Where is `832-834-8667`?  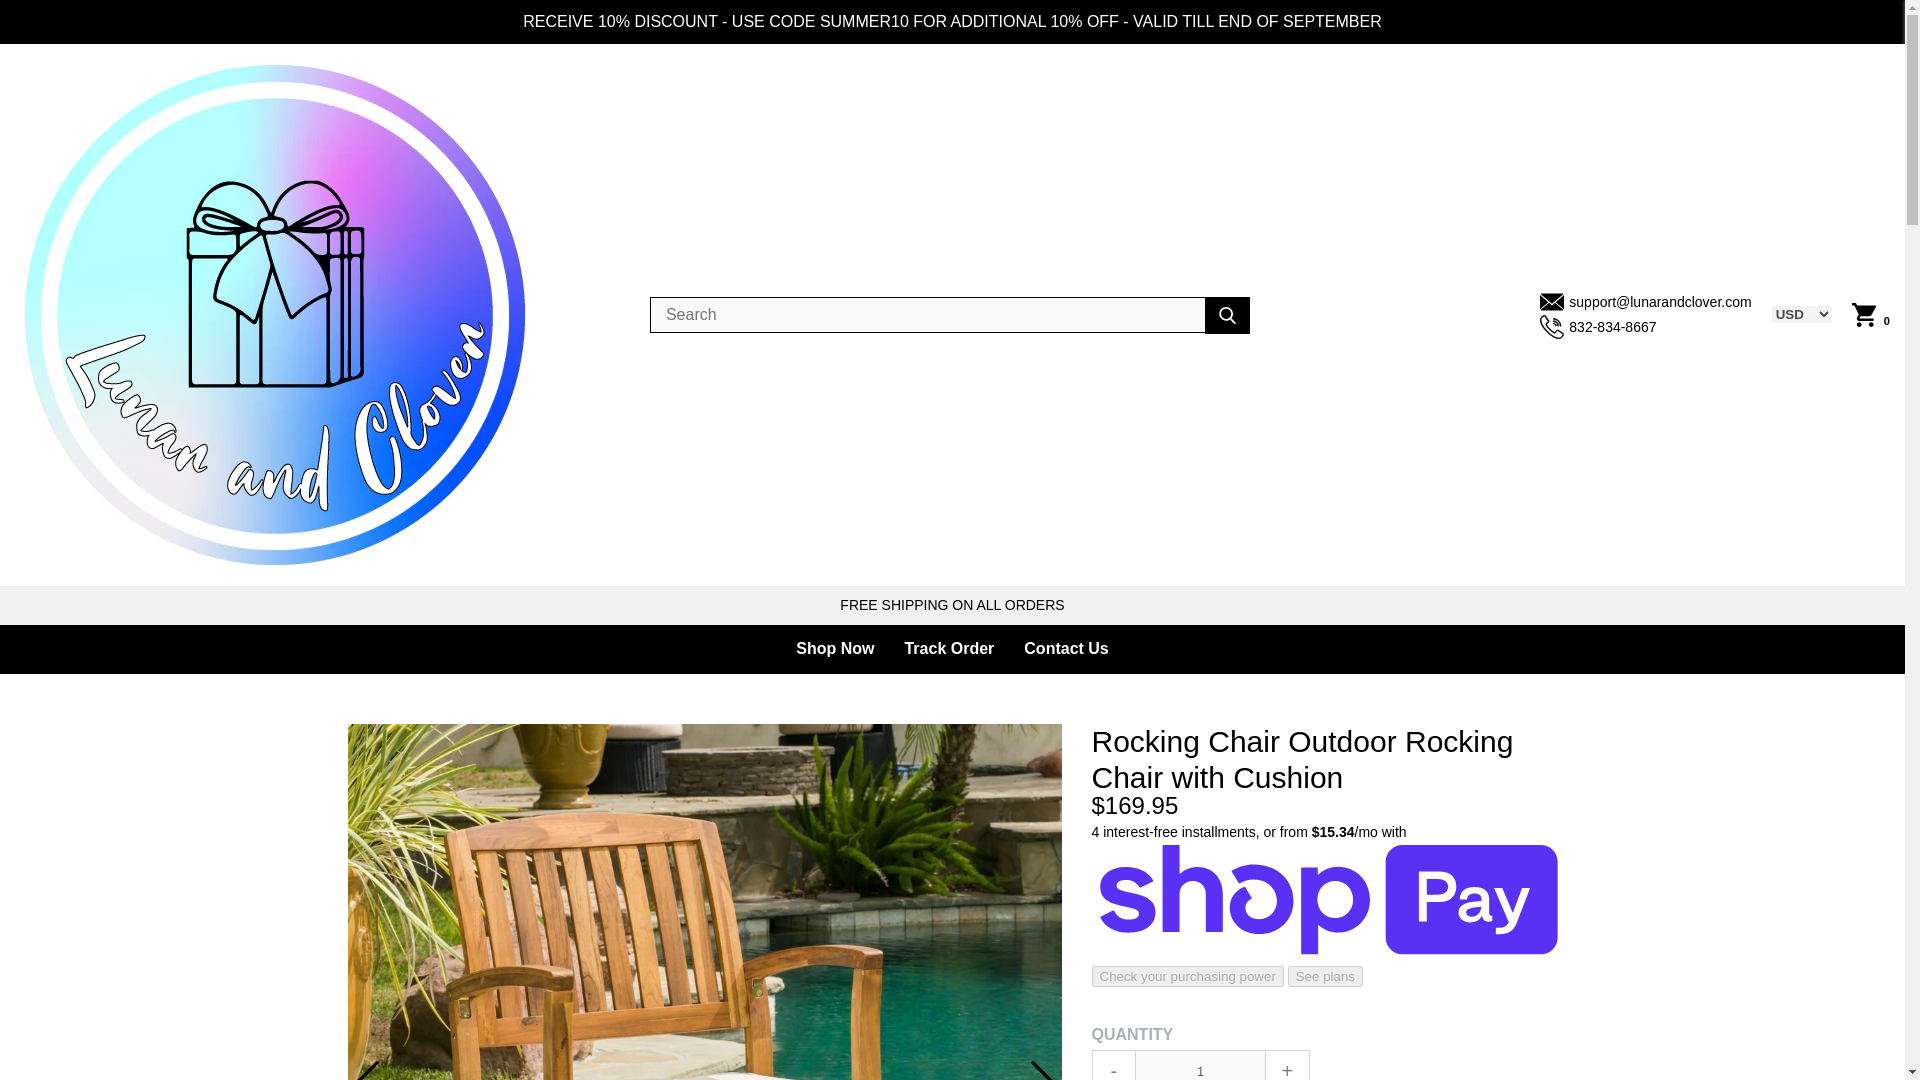
832-834-8667 is located at coordinates (1645, 328).